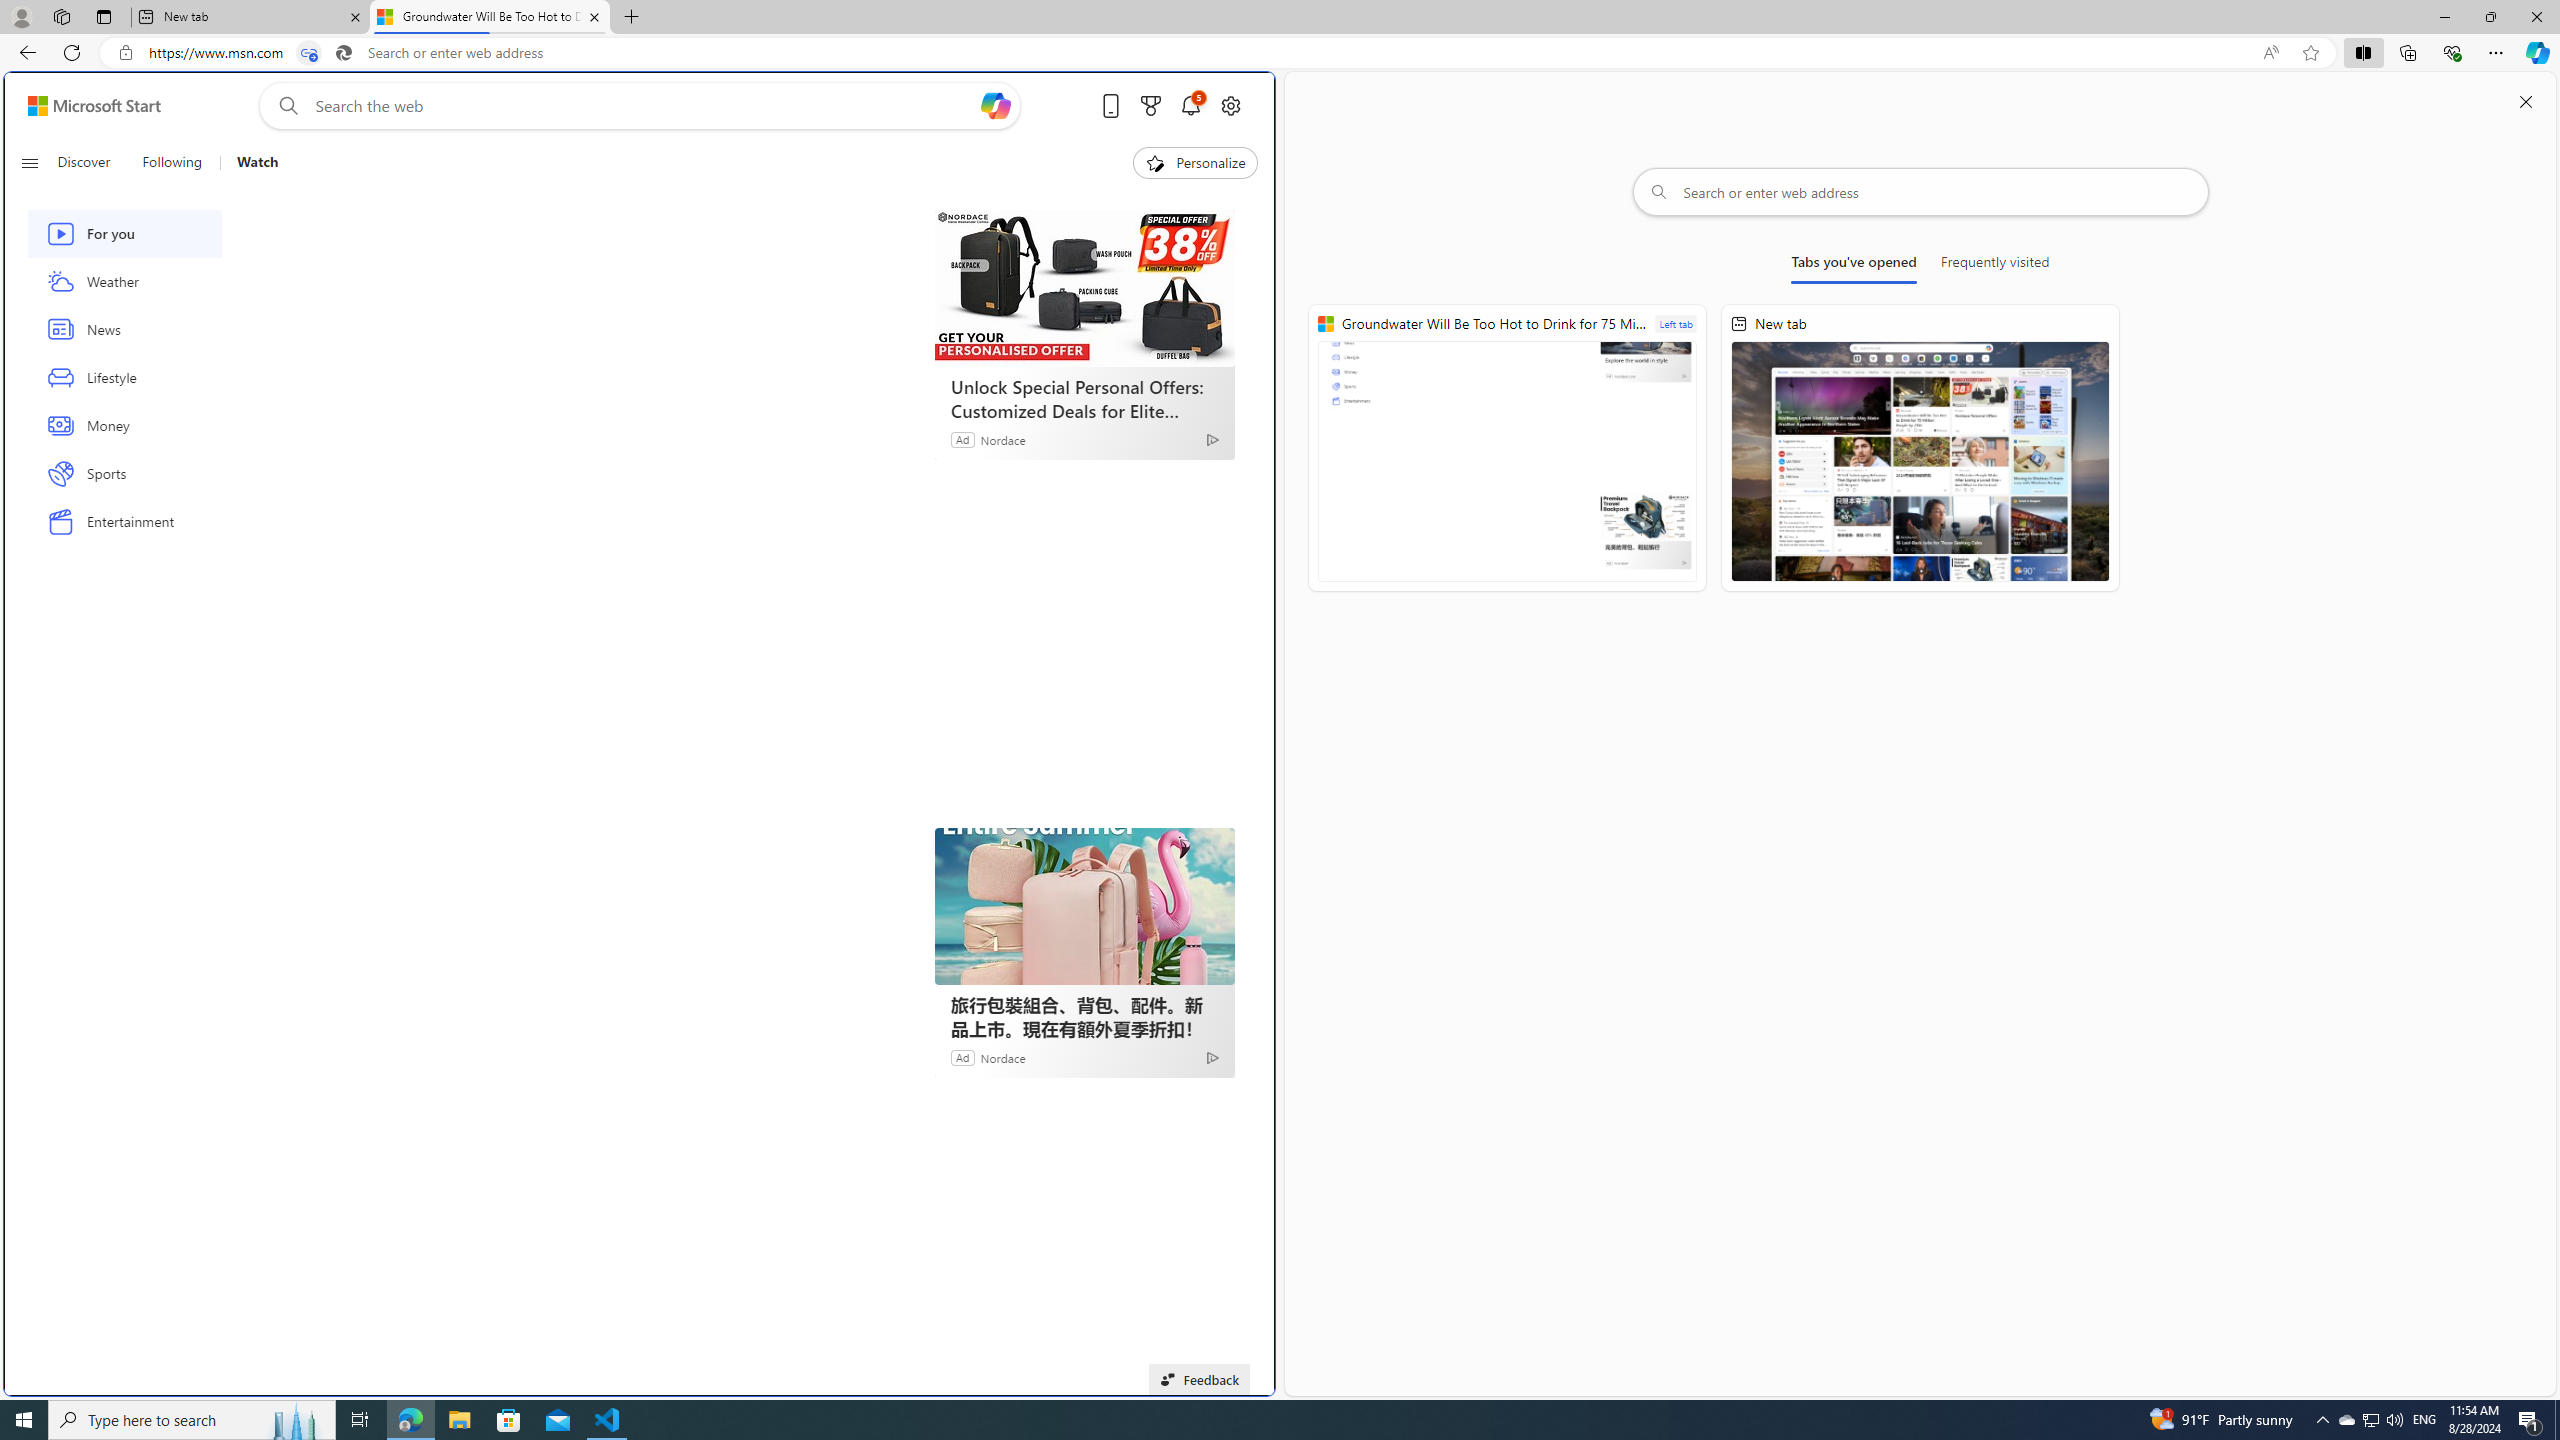  What do you see at coordinates (1154, 162) in the screenshot?
I see `To get missing image descriptions, open the context menu.` at bounding box center [1154, 162].